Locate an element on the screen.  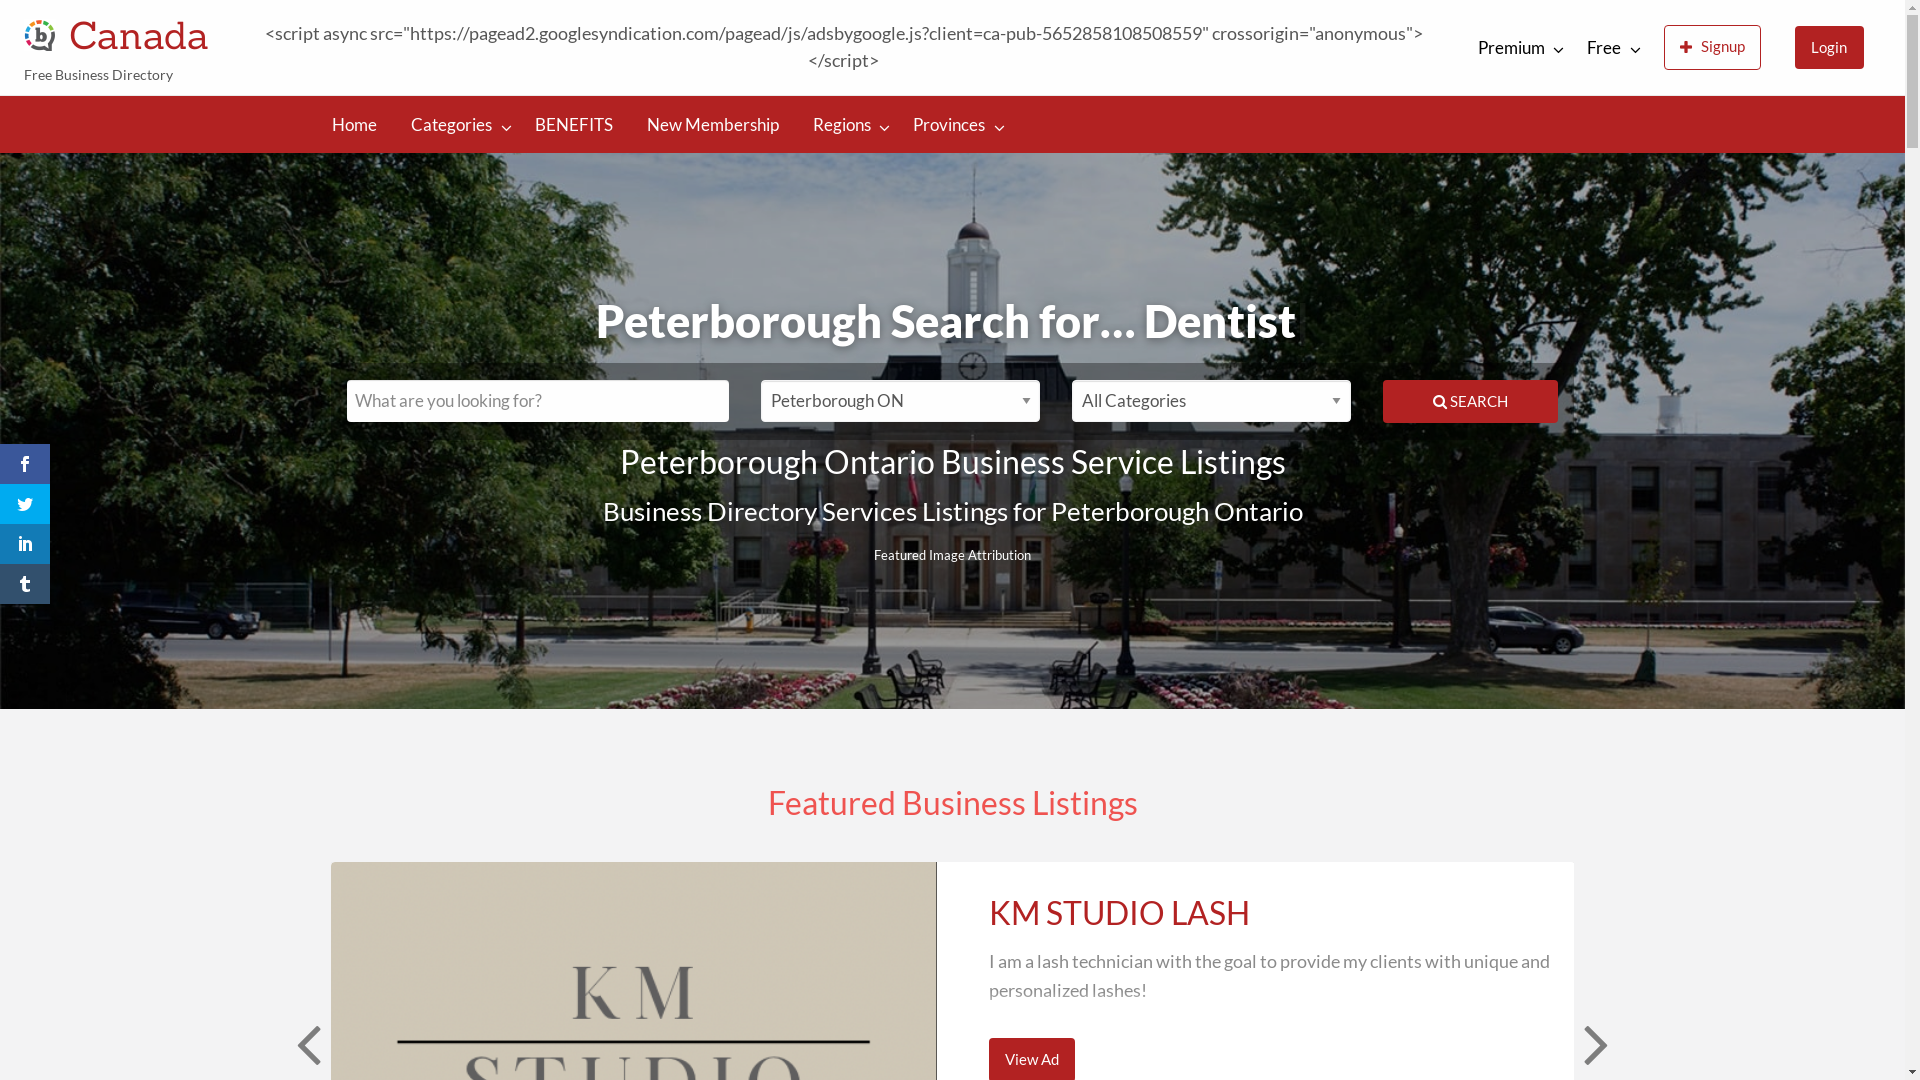
Login is located at coordinates (1830, 48).